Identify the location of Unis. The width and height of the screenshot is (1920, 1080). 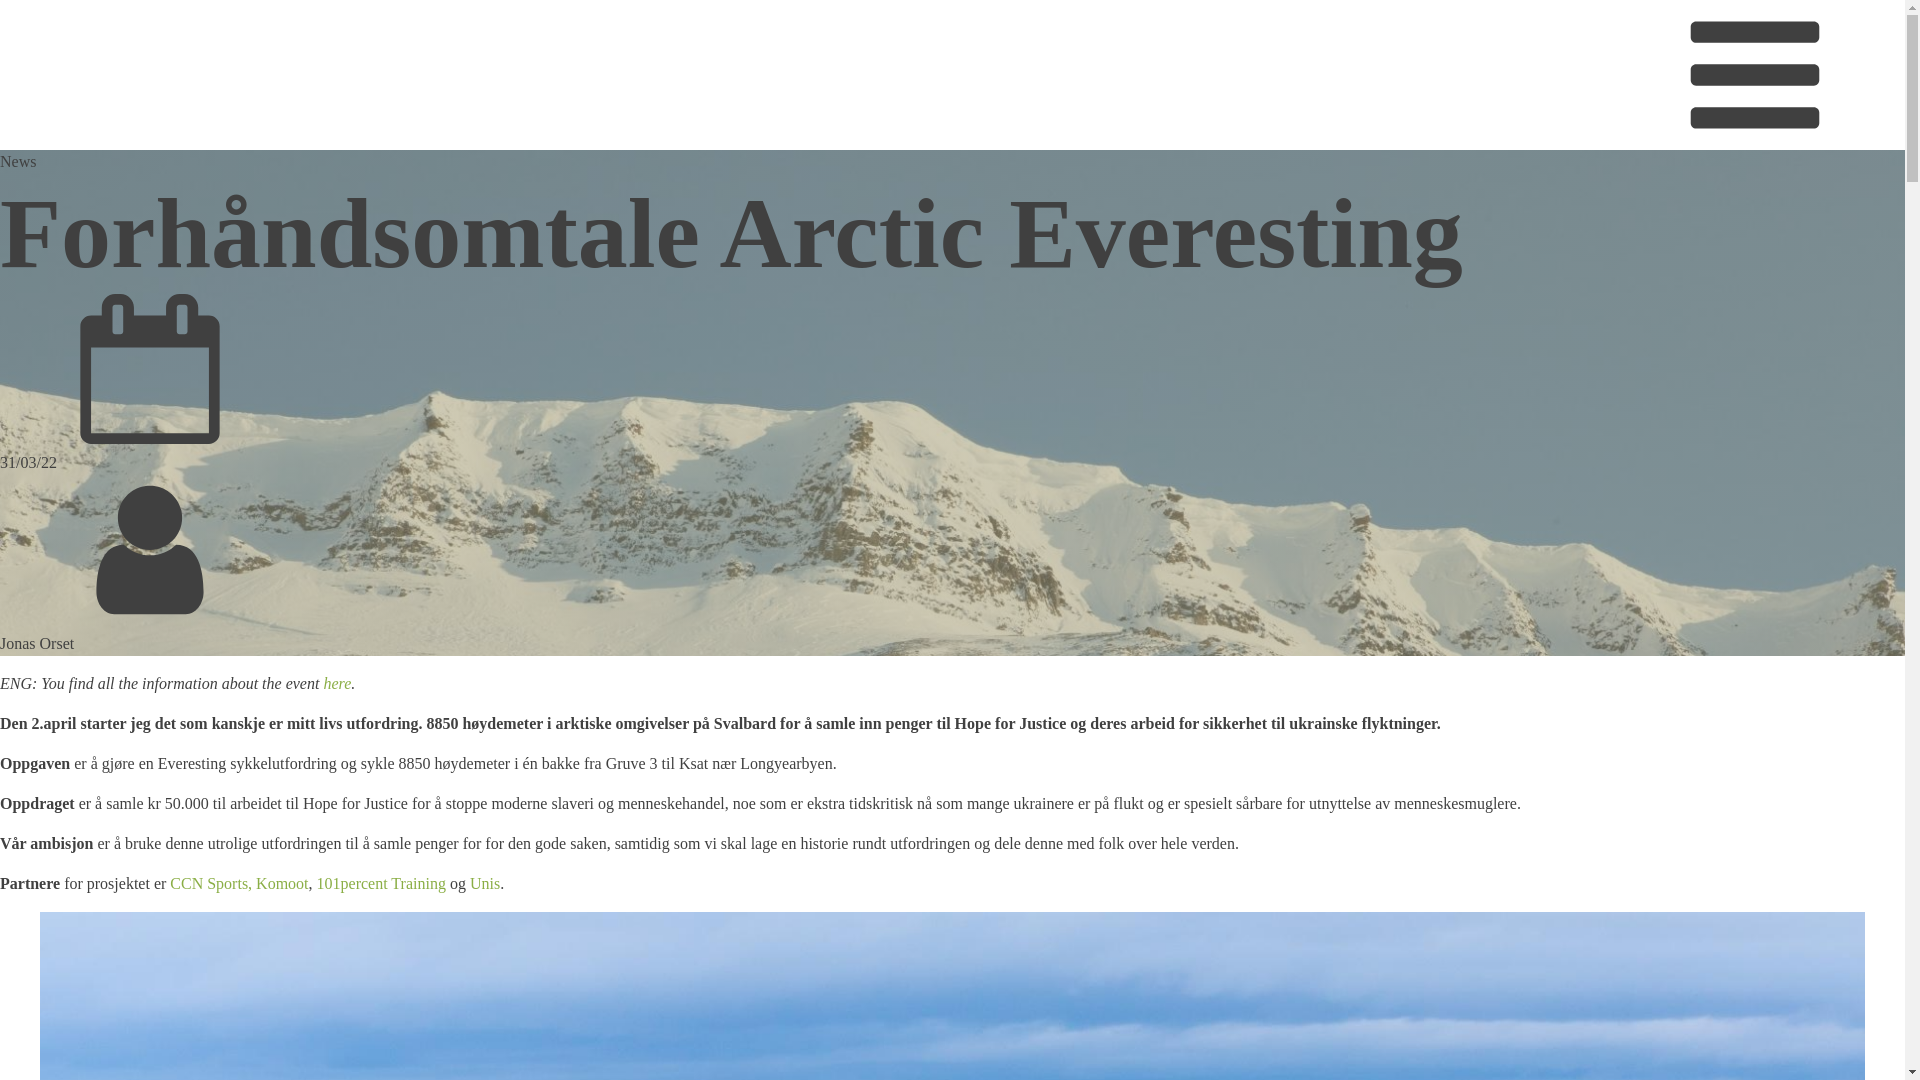
(485, 884).